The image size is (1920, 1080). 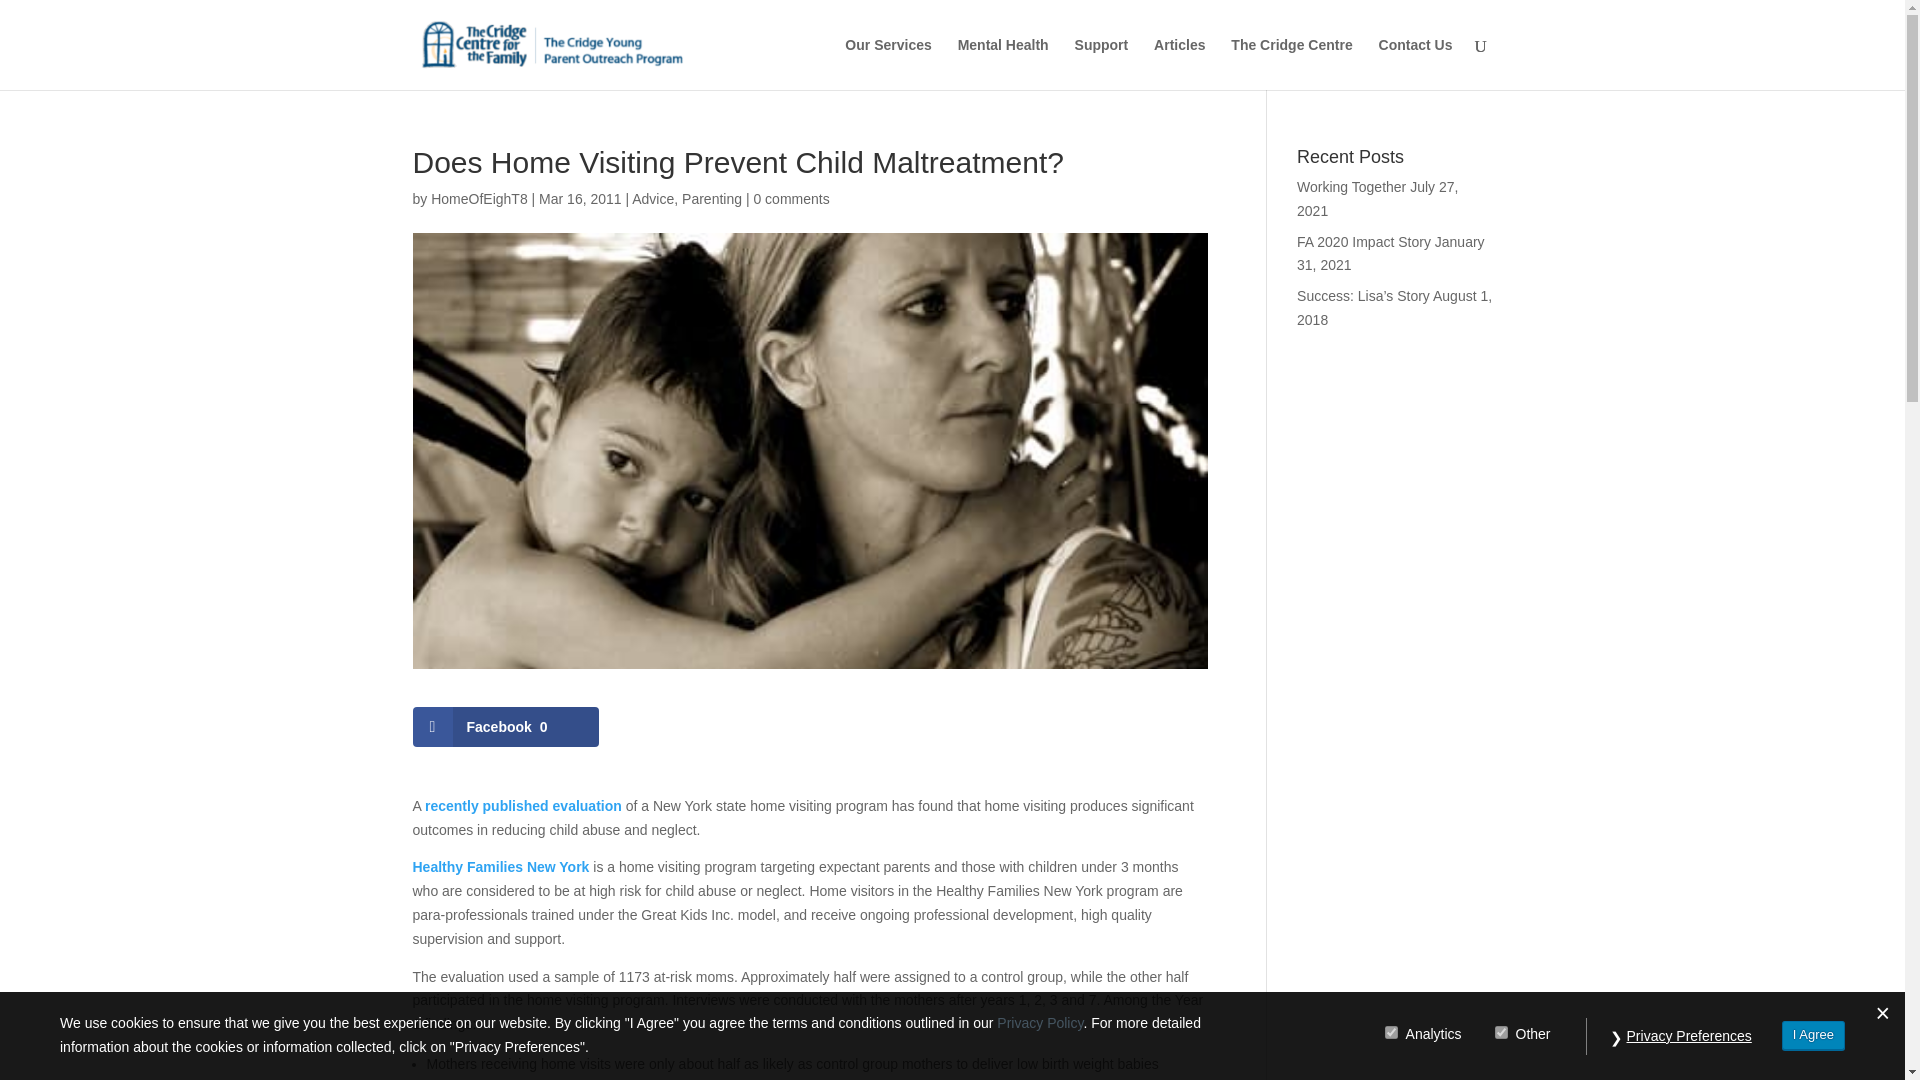 What do you see at coordinates (652, 199) in the screenshot?
I see `Advice` at bounding box center [652, 199].